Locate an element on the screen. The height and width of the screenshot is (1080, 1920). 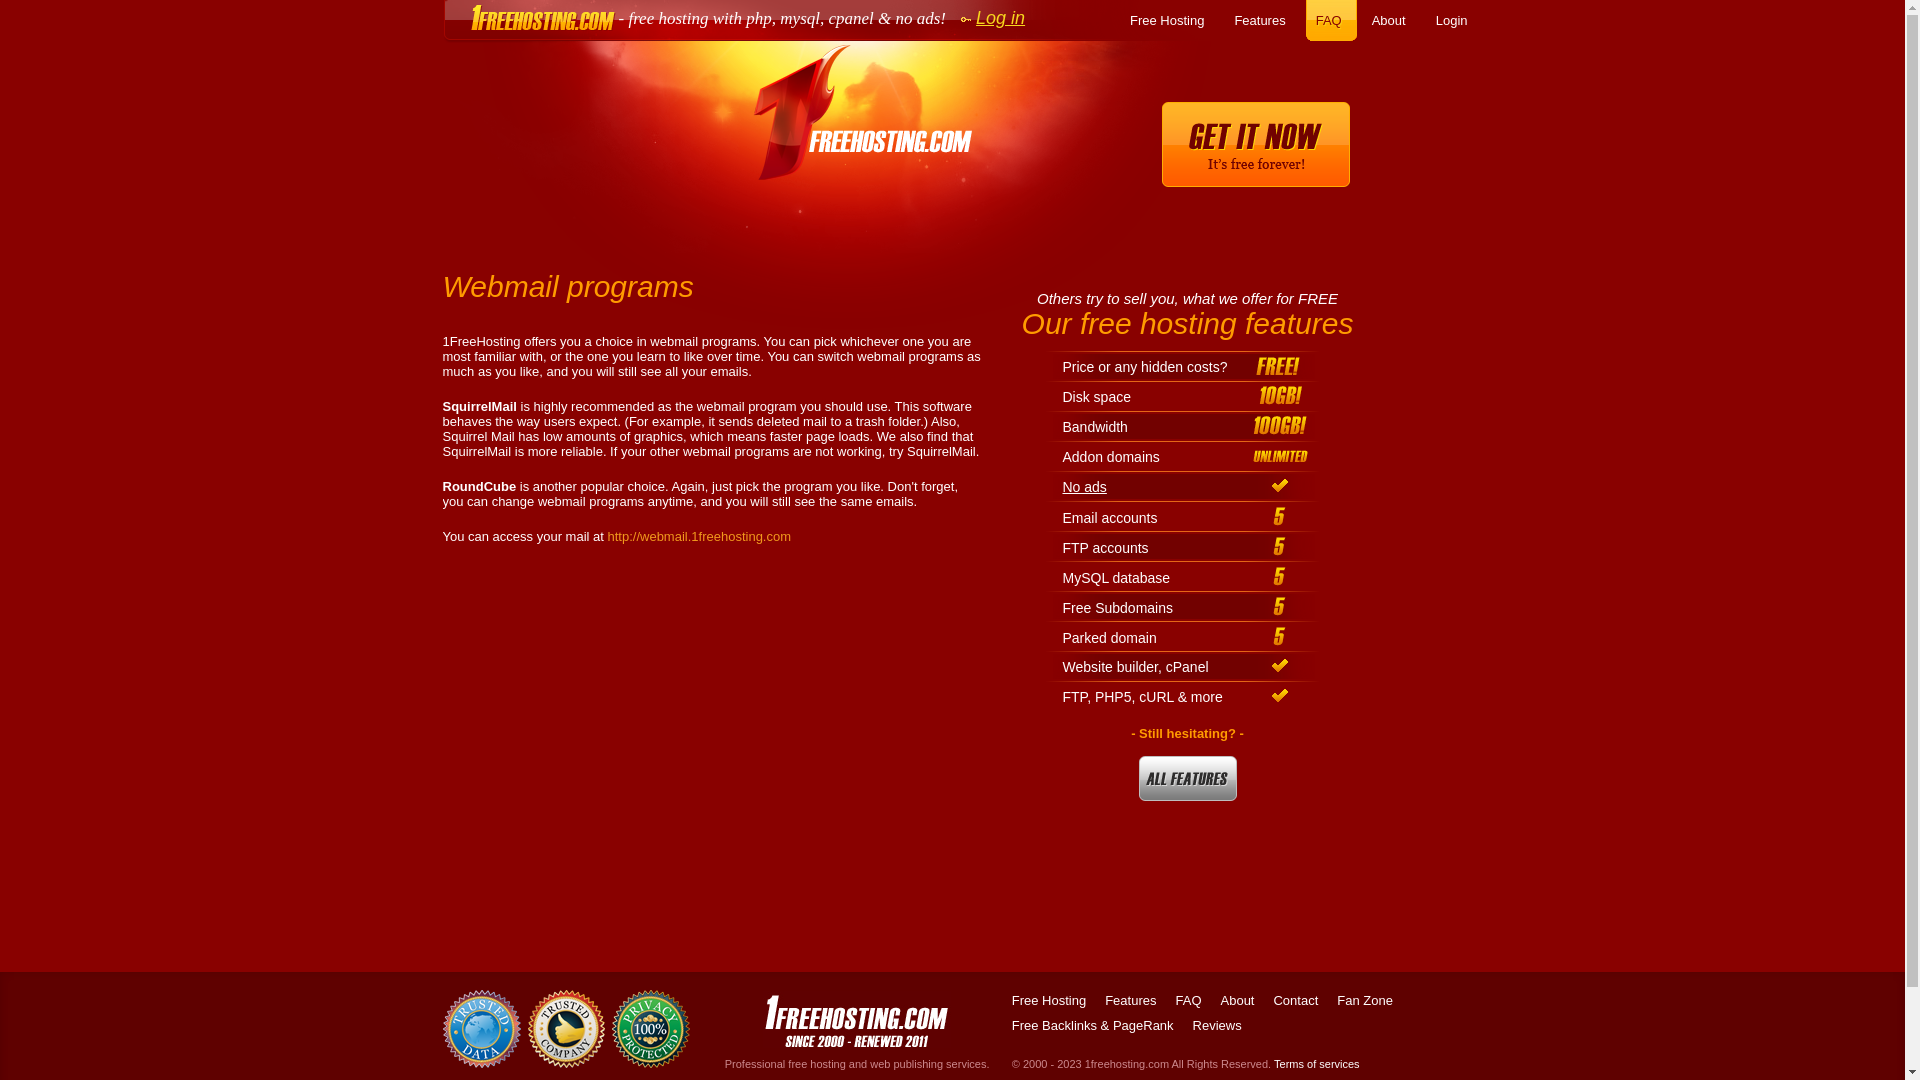
Log in is located at coordinates (986, 14).